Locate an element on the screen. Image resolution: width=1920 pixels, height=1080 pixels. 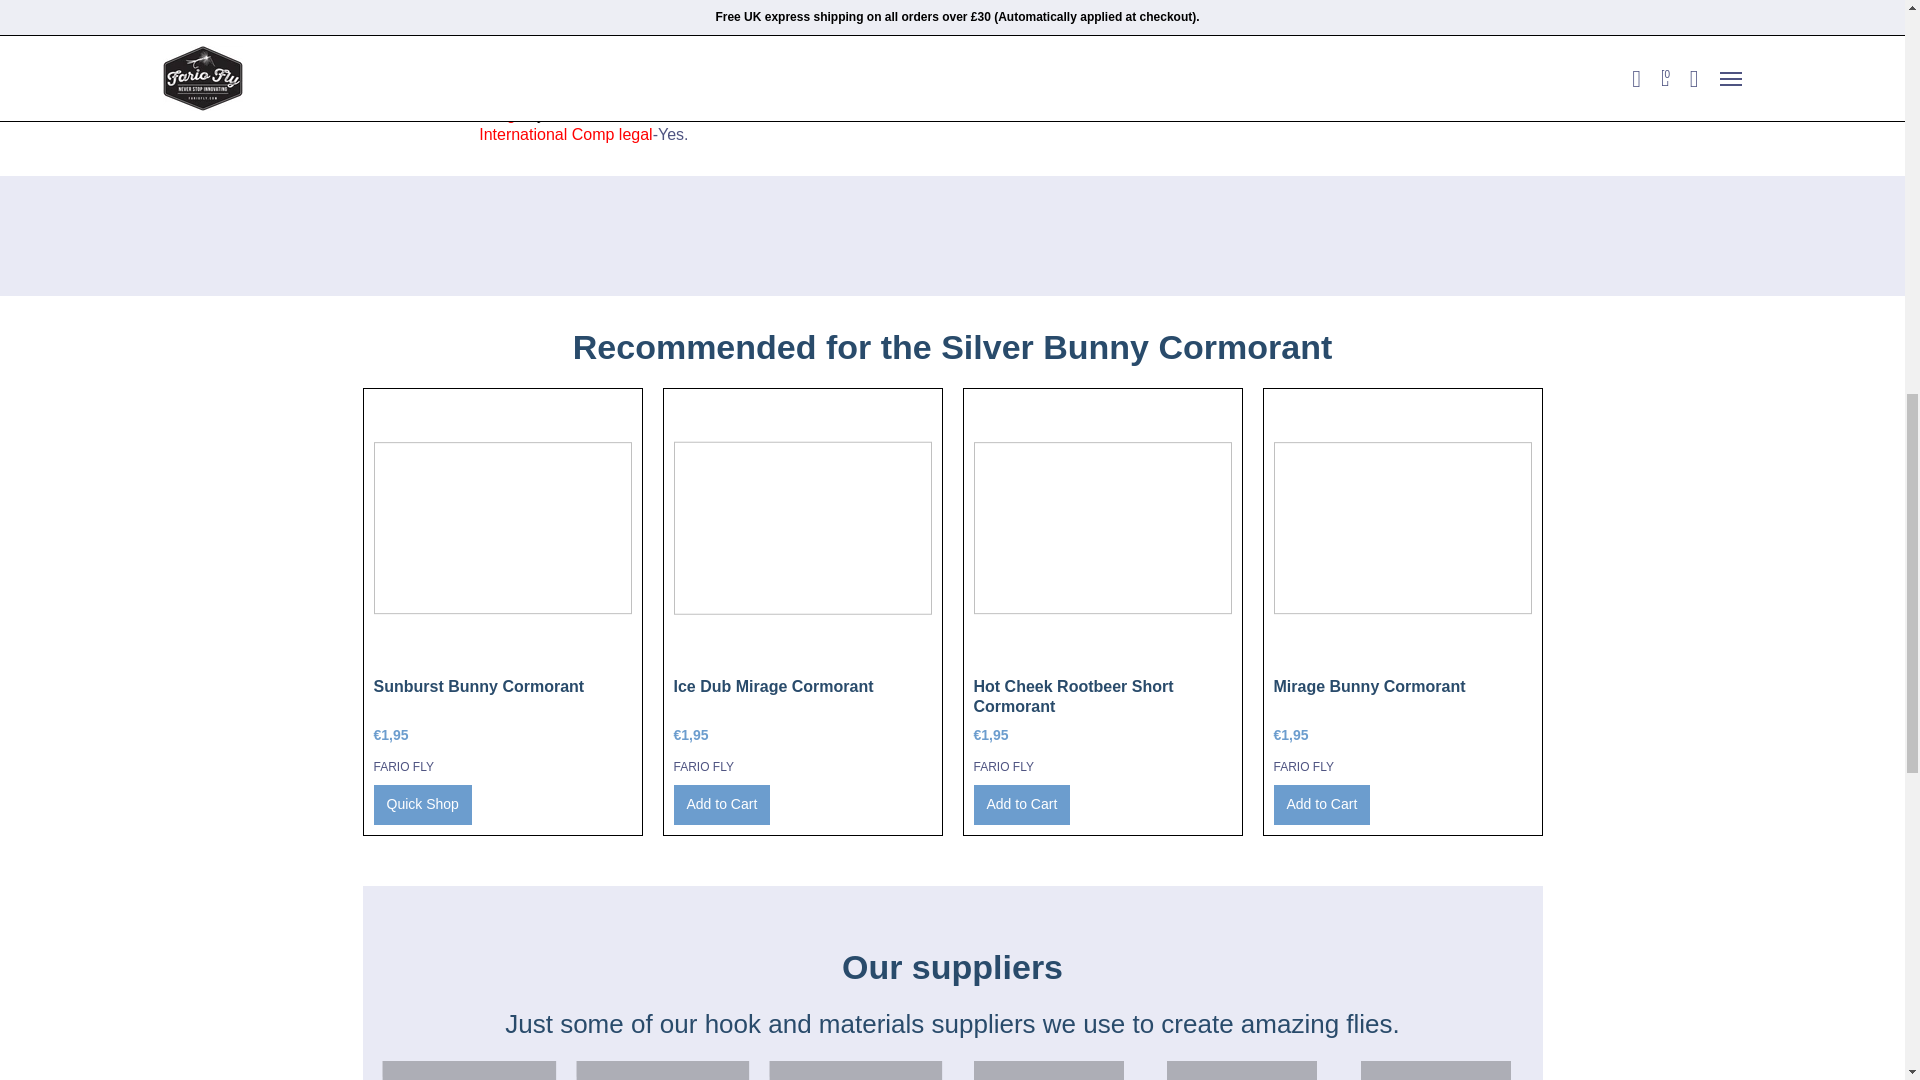
Add to Cart is located at coordinates (1322, 805).